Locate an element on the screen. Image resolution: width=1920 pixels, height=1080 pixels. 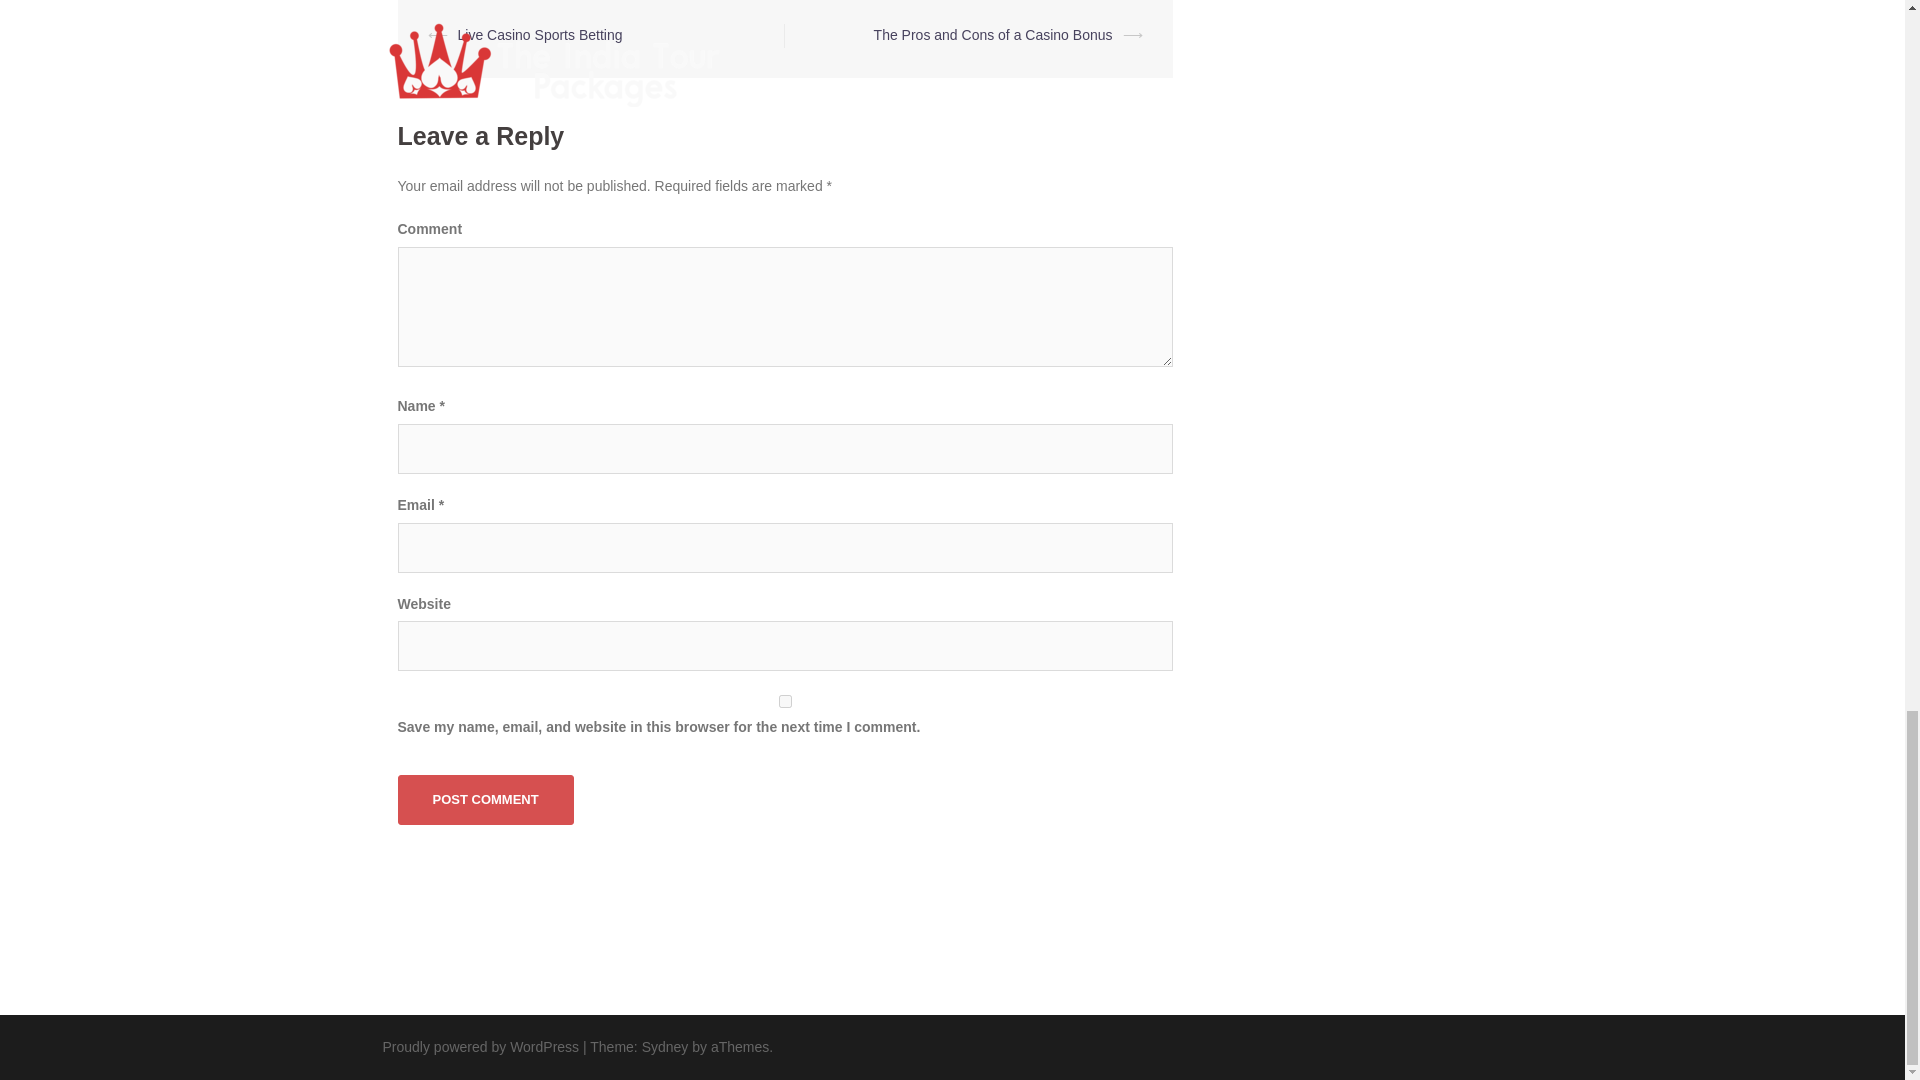
Sydney is located at coordinates (665, 1046).